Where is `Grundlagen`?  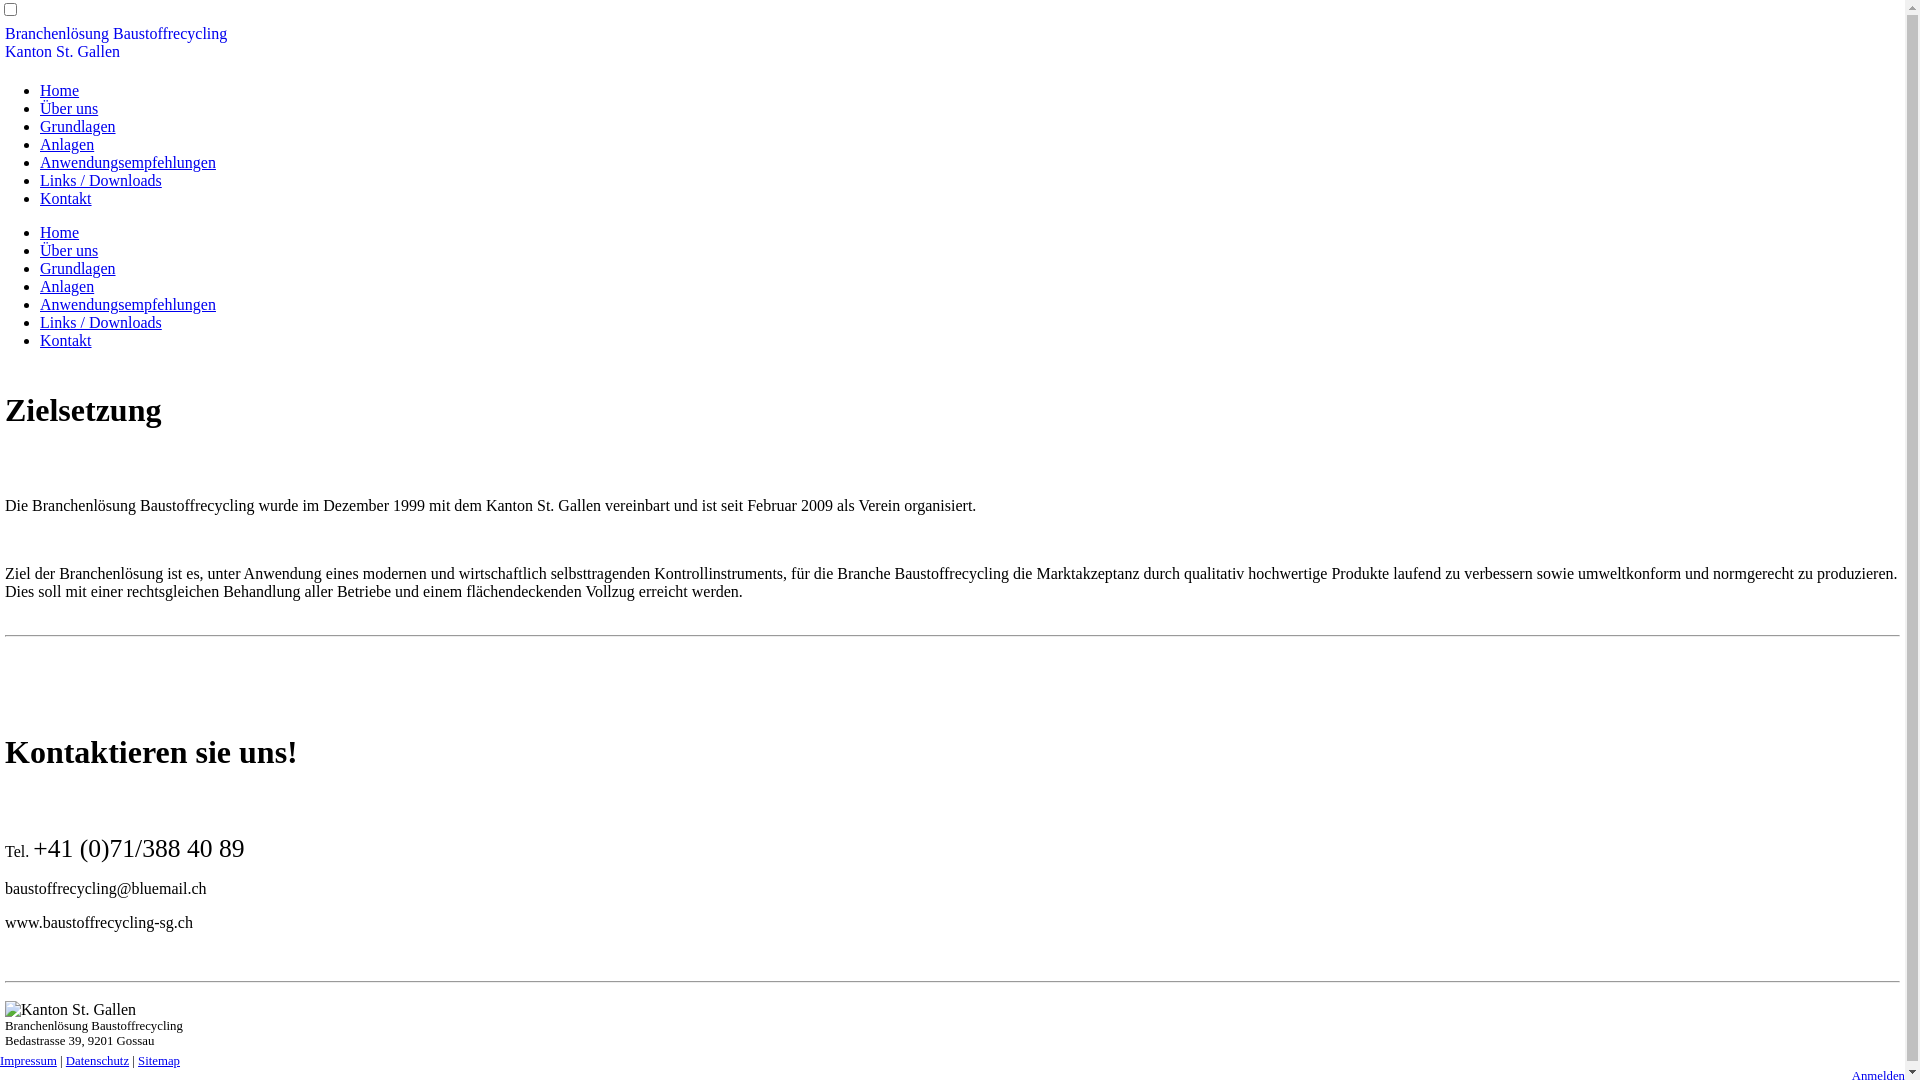 Grundlagen is located at coordinates (78, 126).